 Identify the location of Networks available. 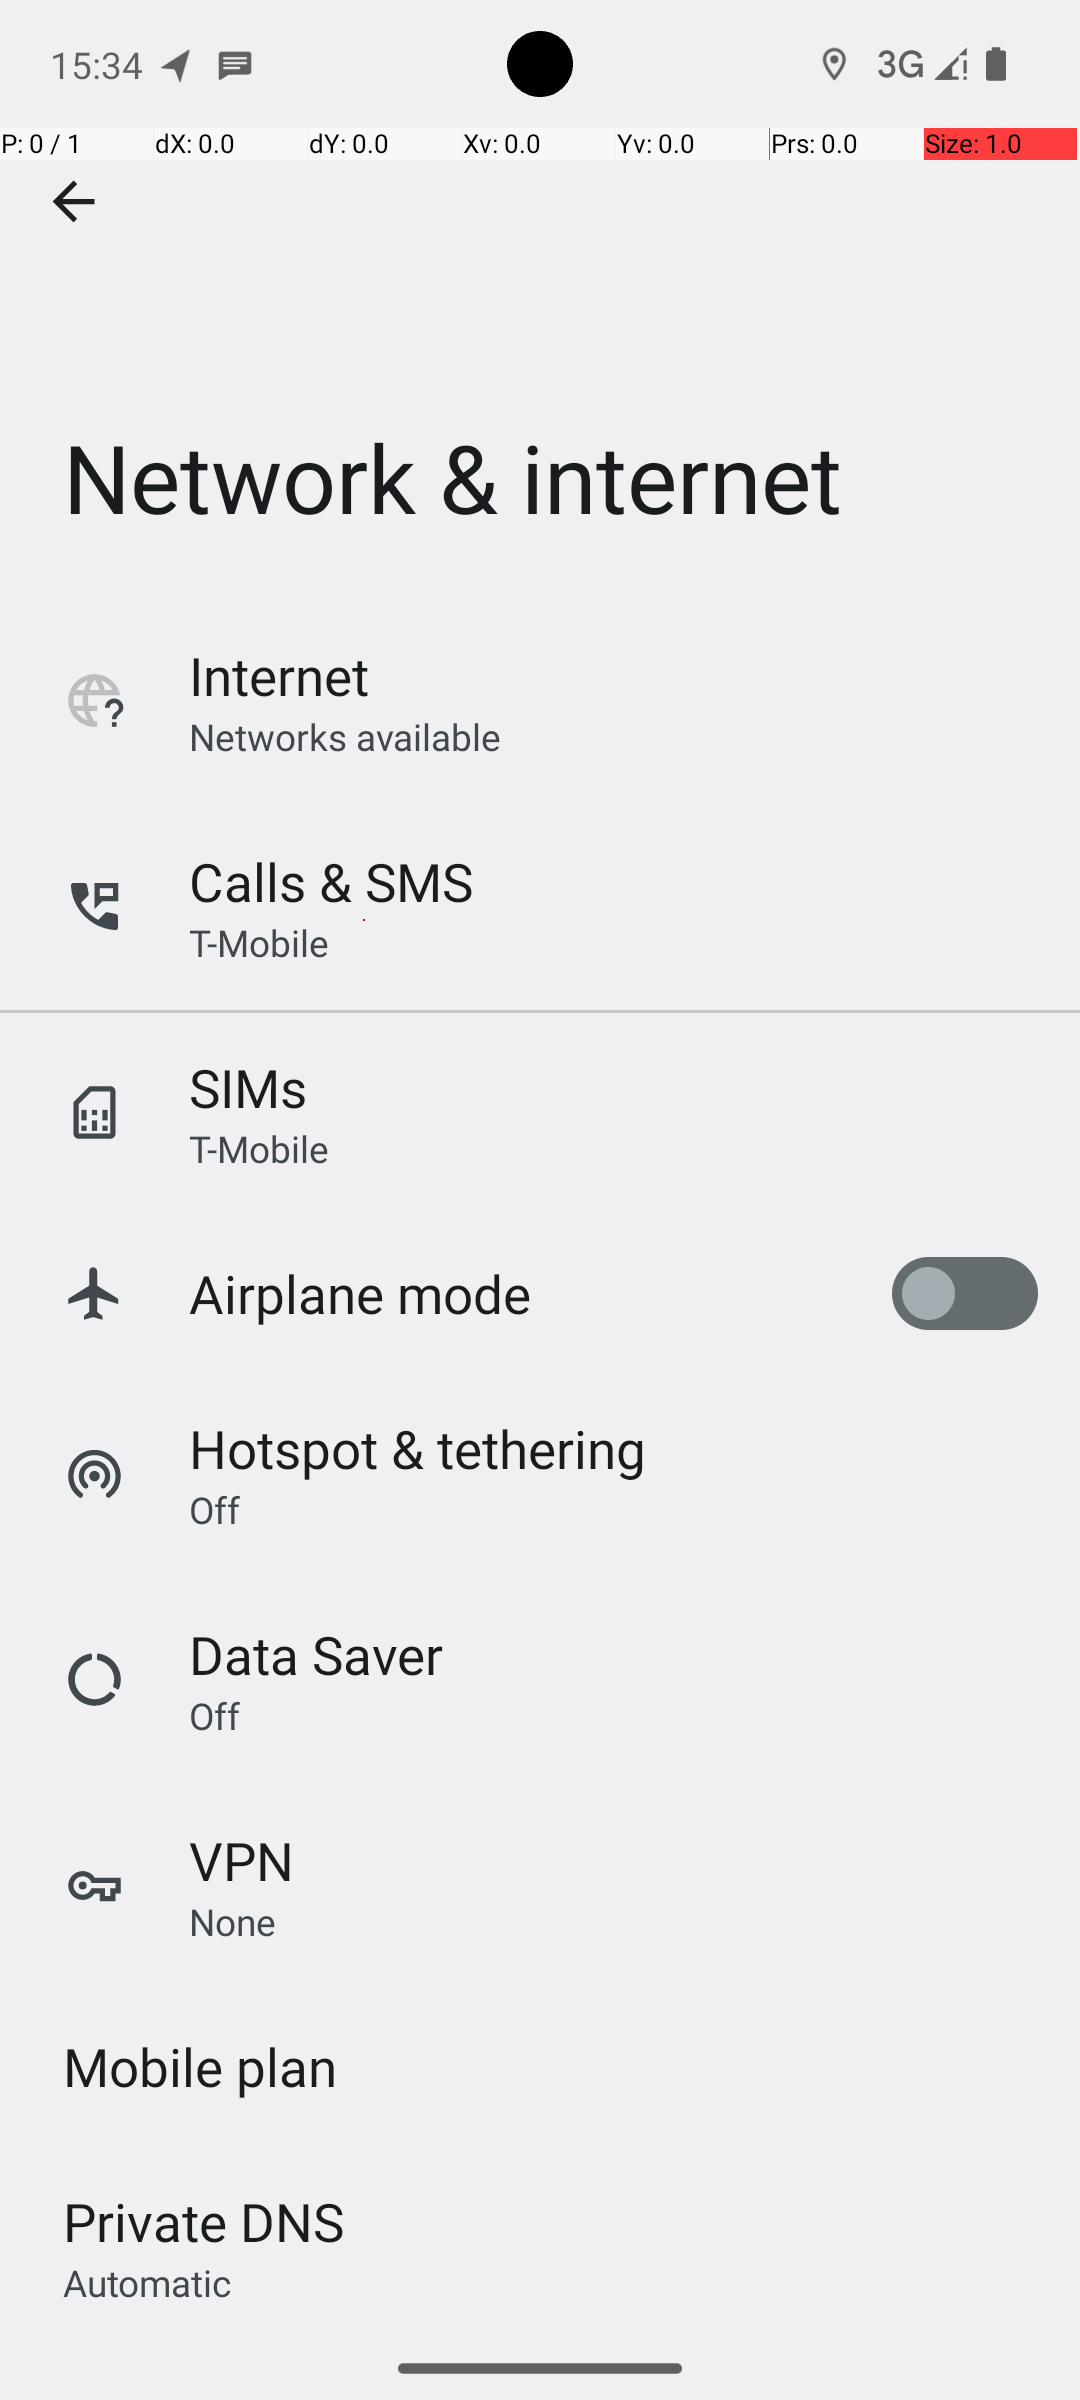
(346, 736).